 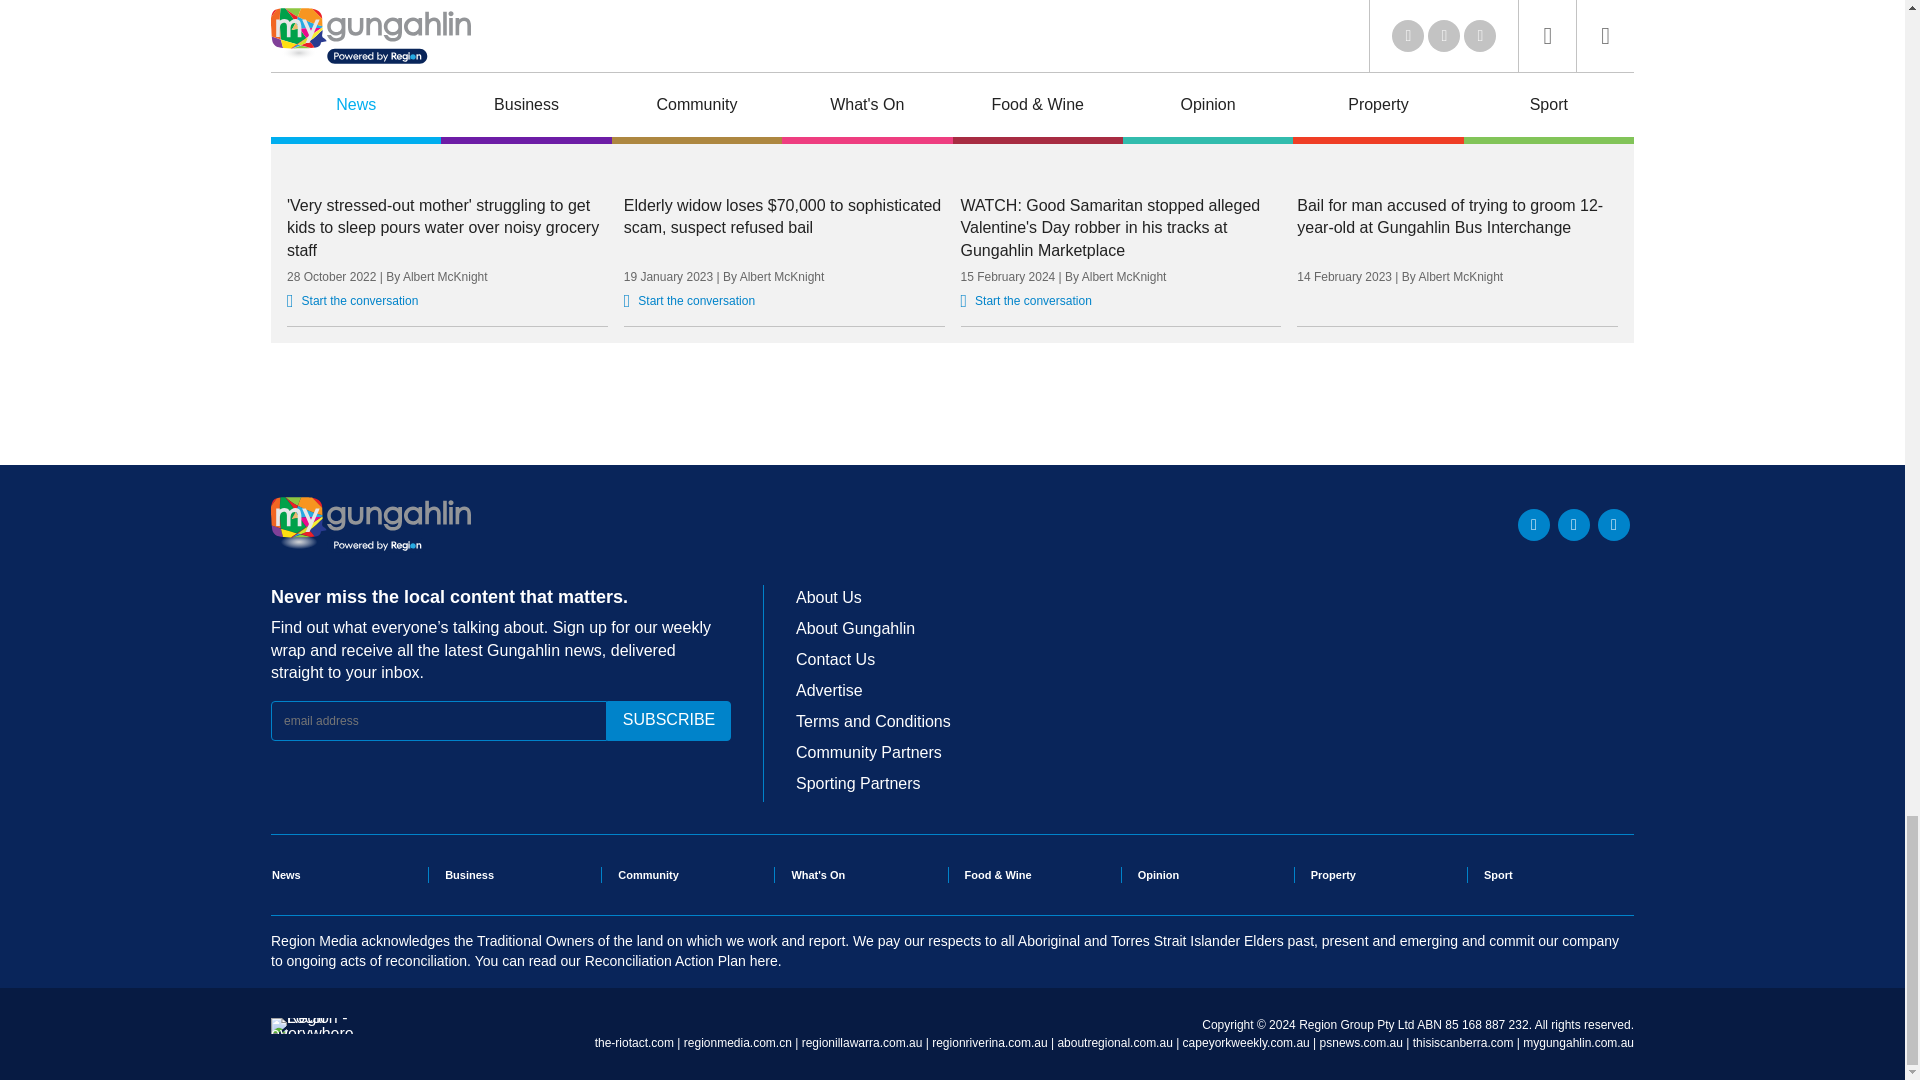 I want to click on Instagram, so click(x=1614, y=524).